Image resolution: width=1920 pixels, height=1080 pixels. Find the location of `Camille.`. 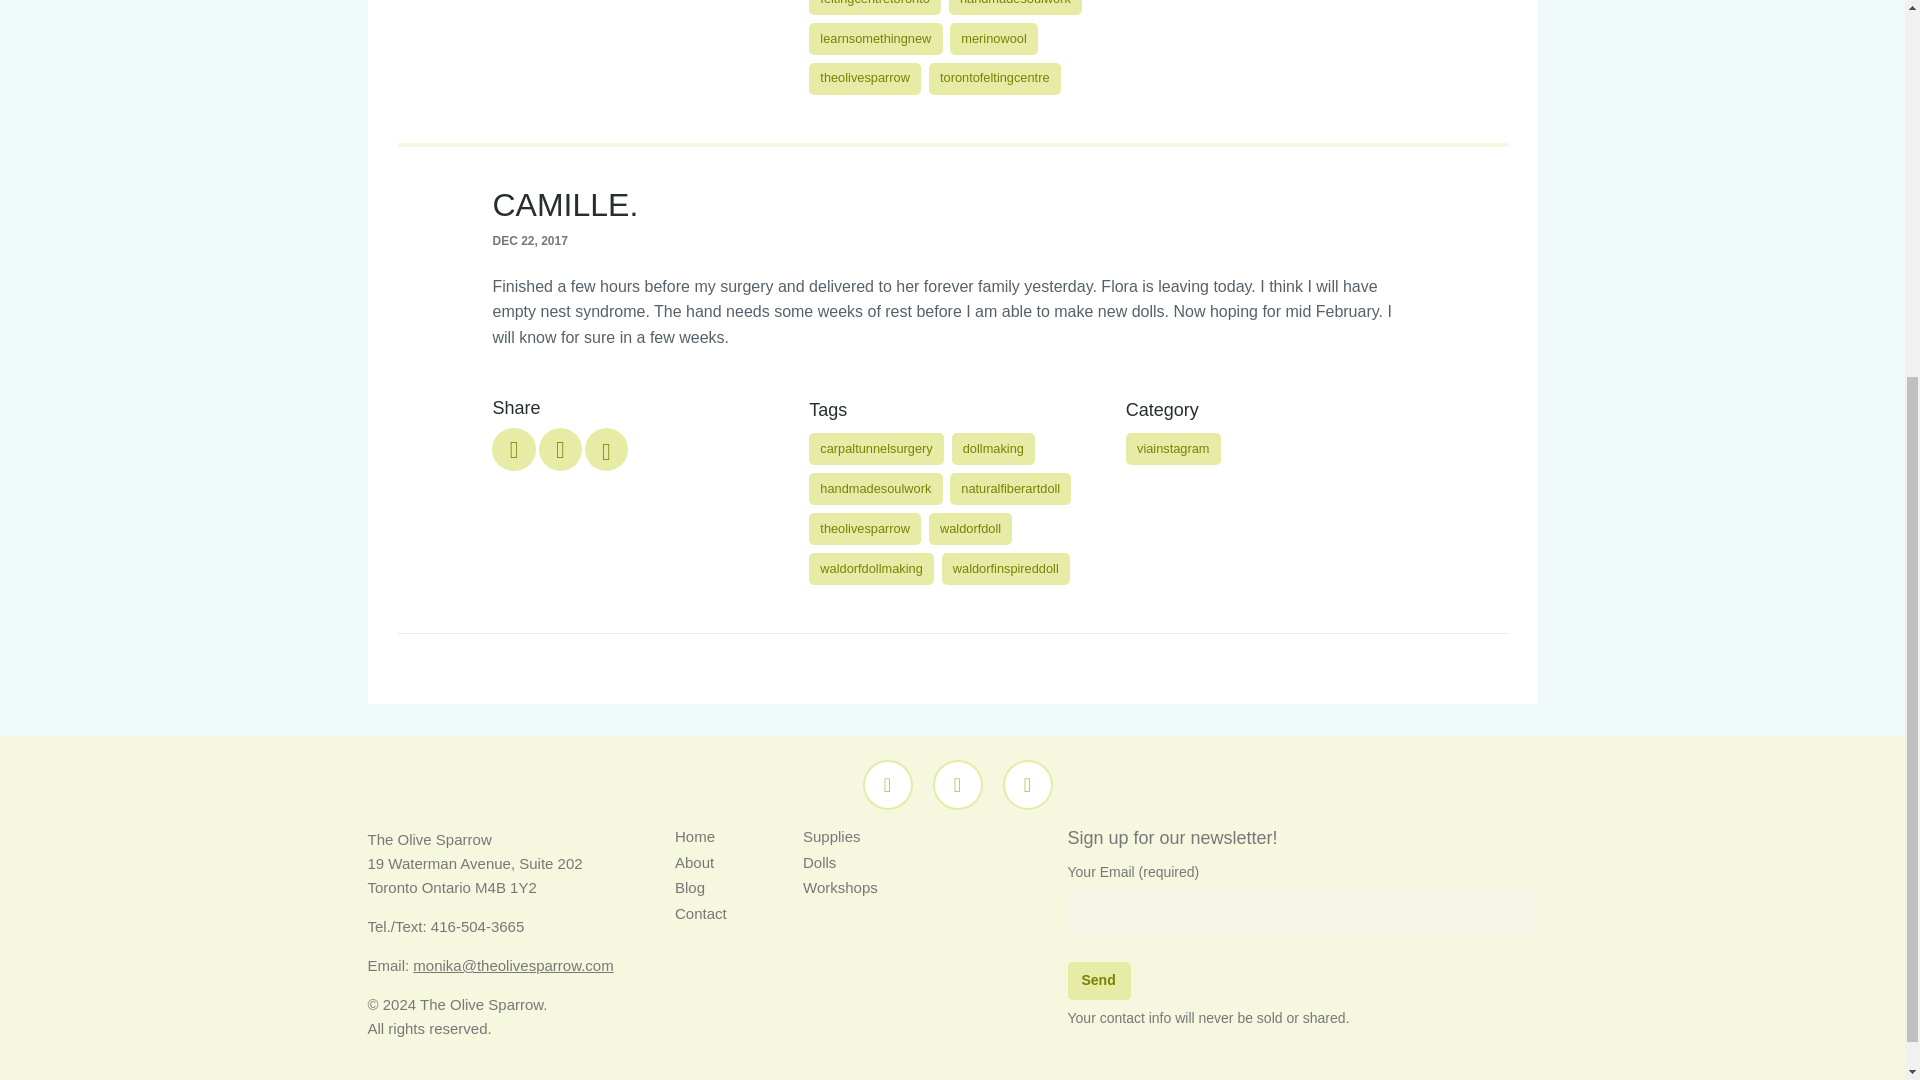

Camille. is located at coordinates (606, 448).